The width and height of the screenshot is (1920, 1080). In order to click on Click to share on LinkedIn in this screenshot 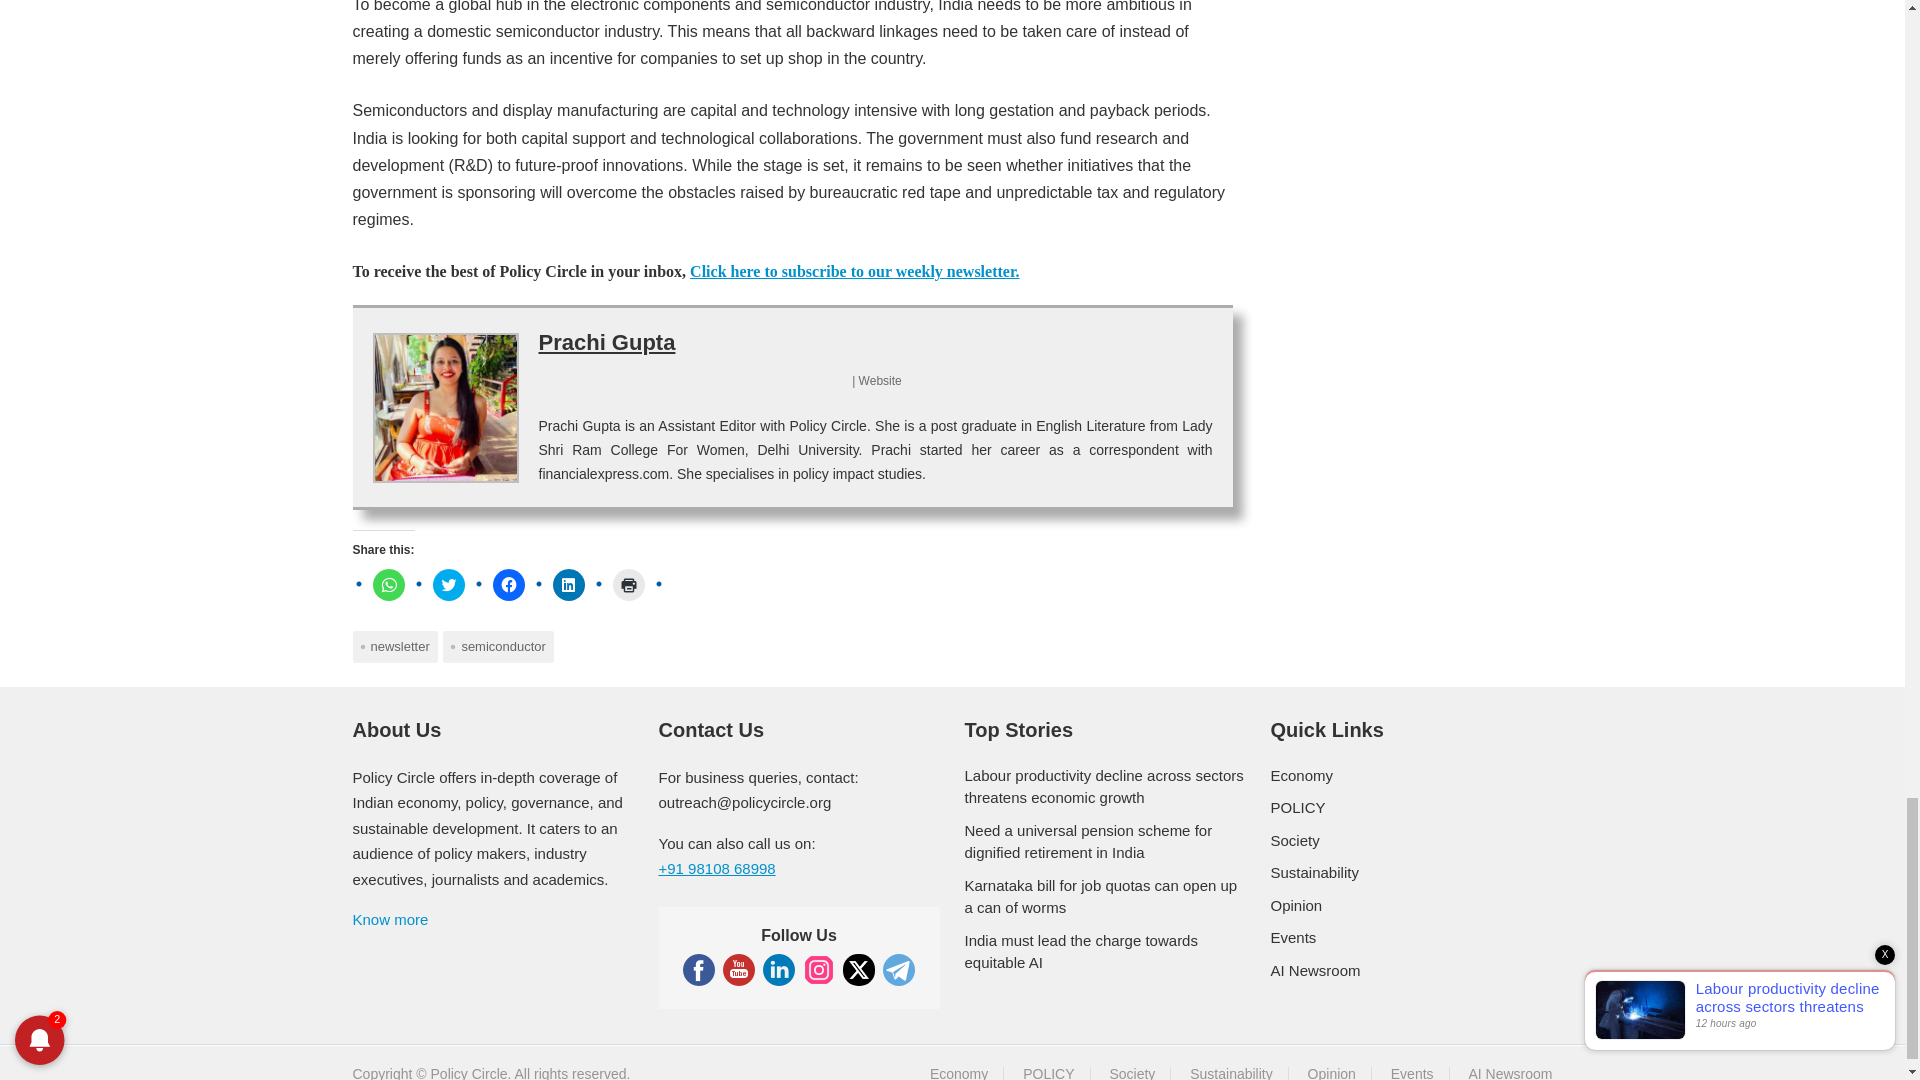, I will do `click(568, 584)`.